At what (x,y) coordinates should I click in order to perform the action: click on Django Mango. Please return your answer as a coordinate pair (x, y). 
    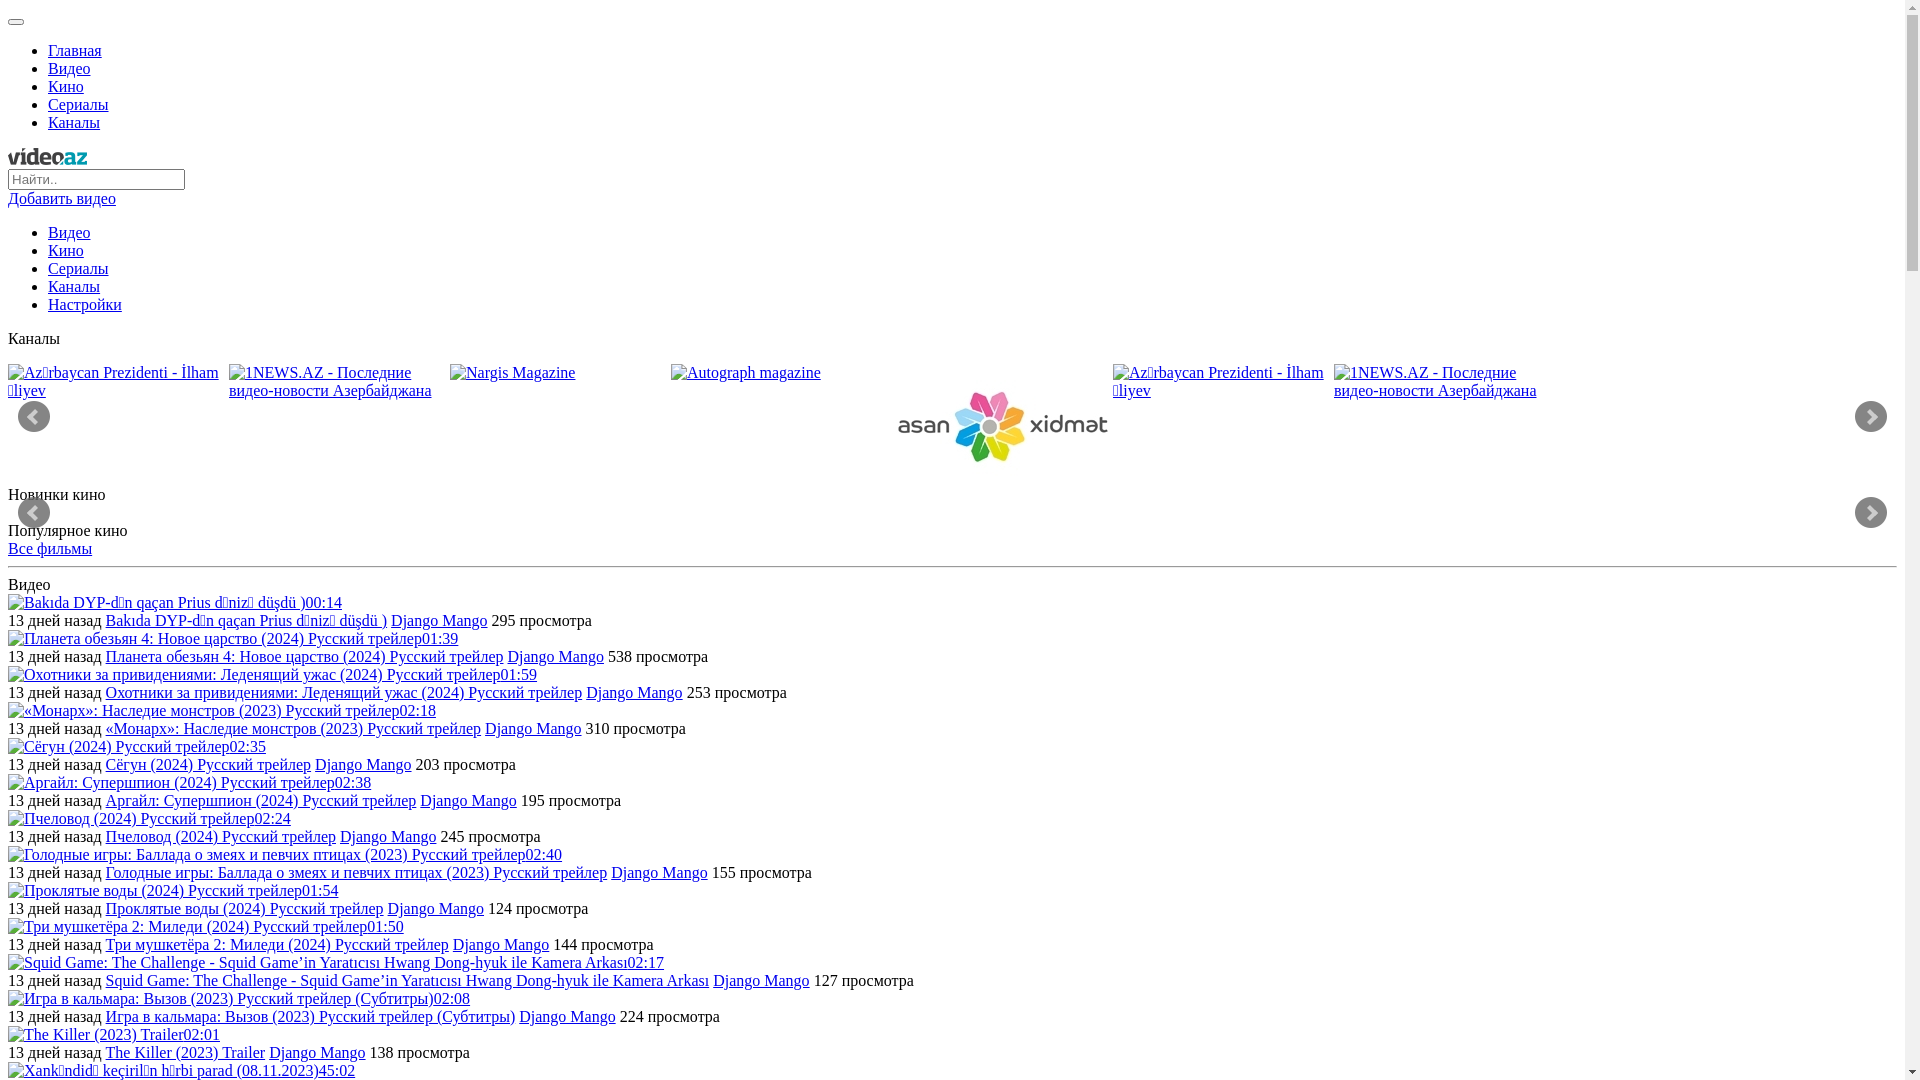
    Looking at the image, I should click on (533, 728).